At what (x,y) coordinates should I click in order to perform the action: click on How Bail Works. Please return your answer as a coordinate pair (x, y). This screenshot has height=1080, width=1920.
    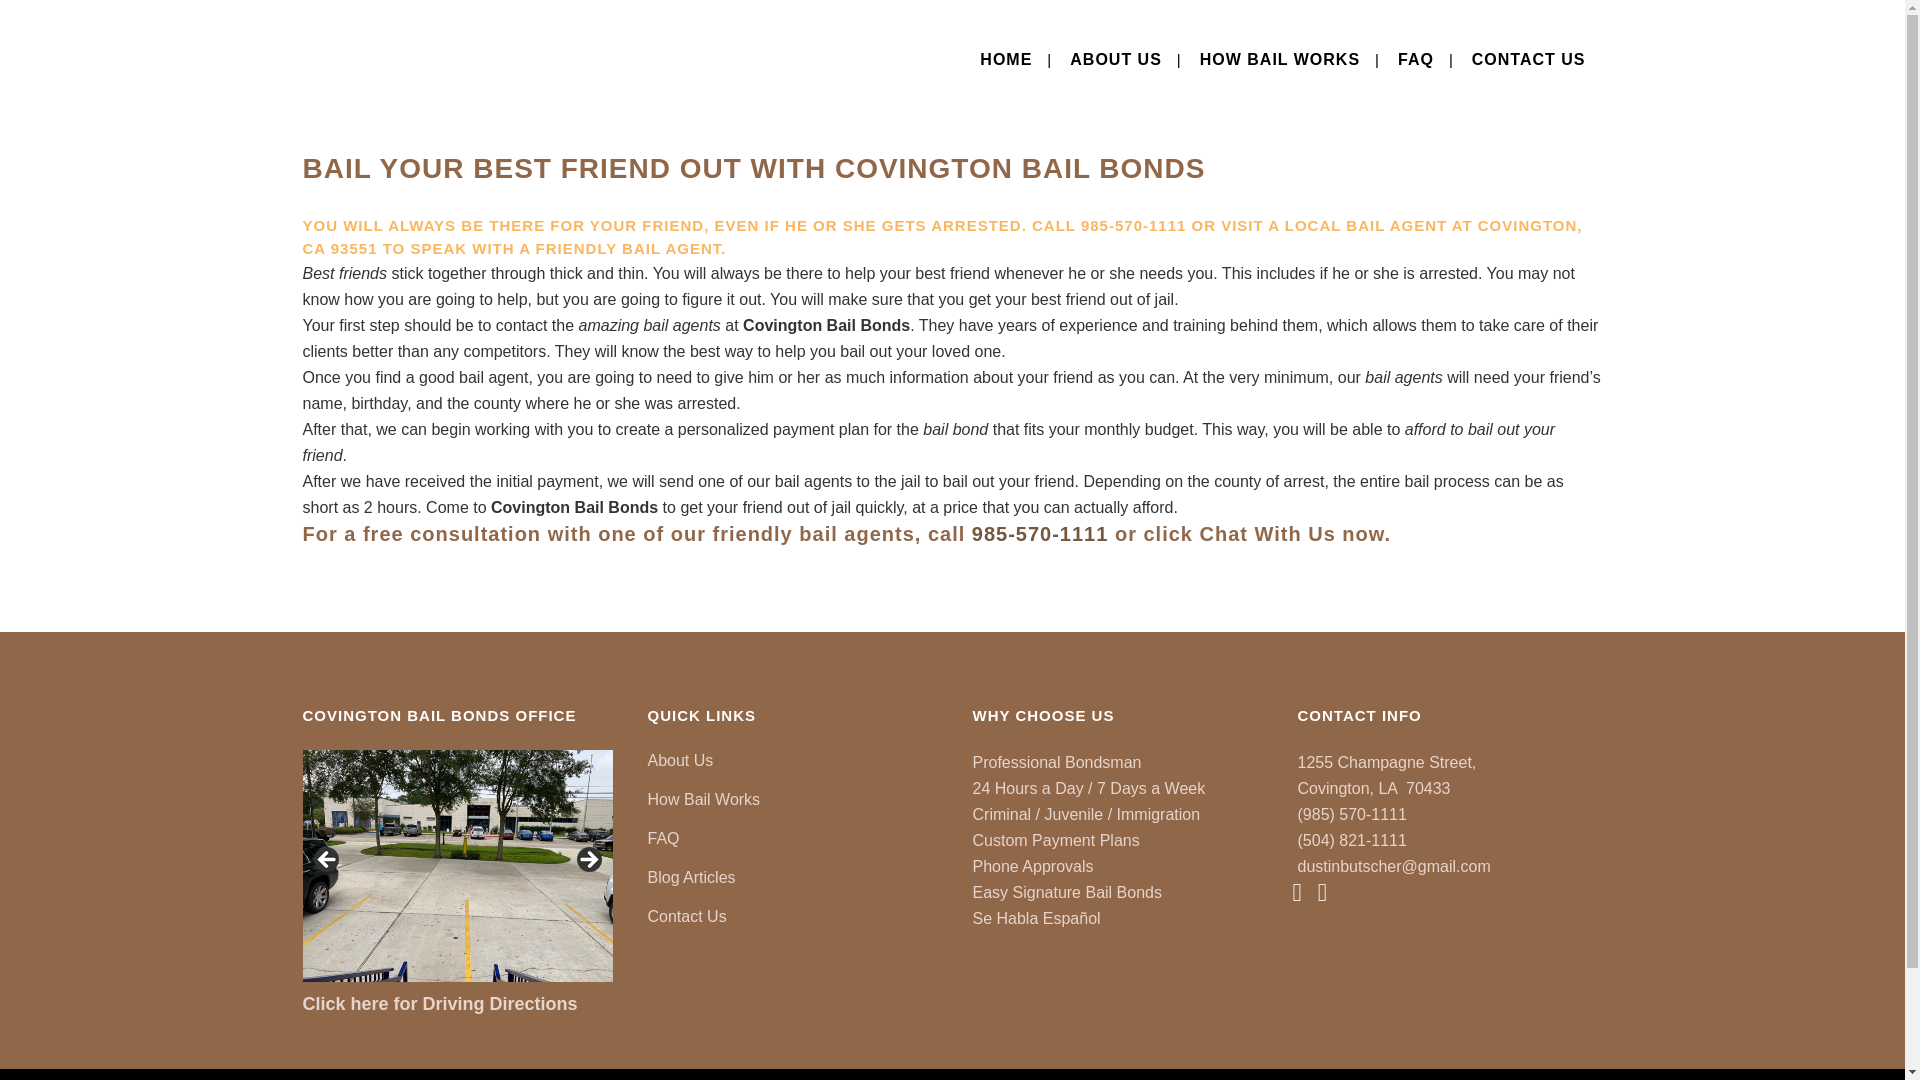
    Looking at the image, I should click on (795, 800).